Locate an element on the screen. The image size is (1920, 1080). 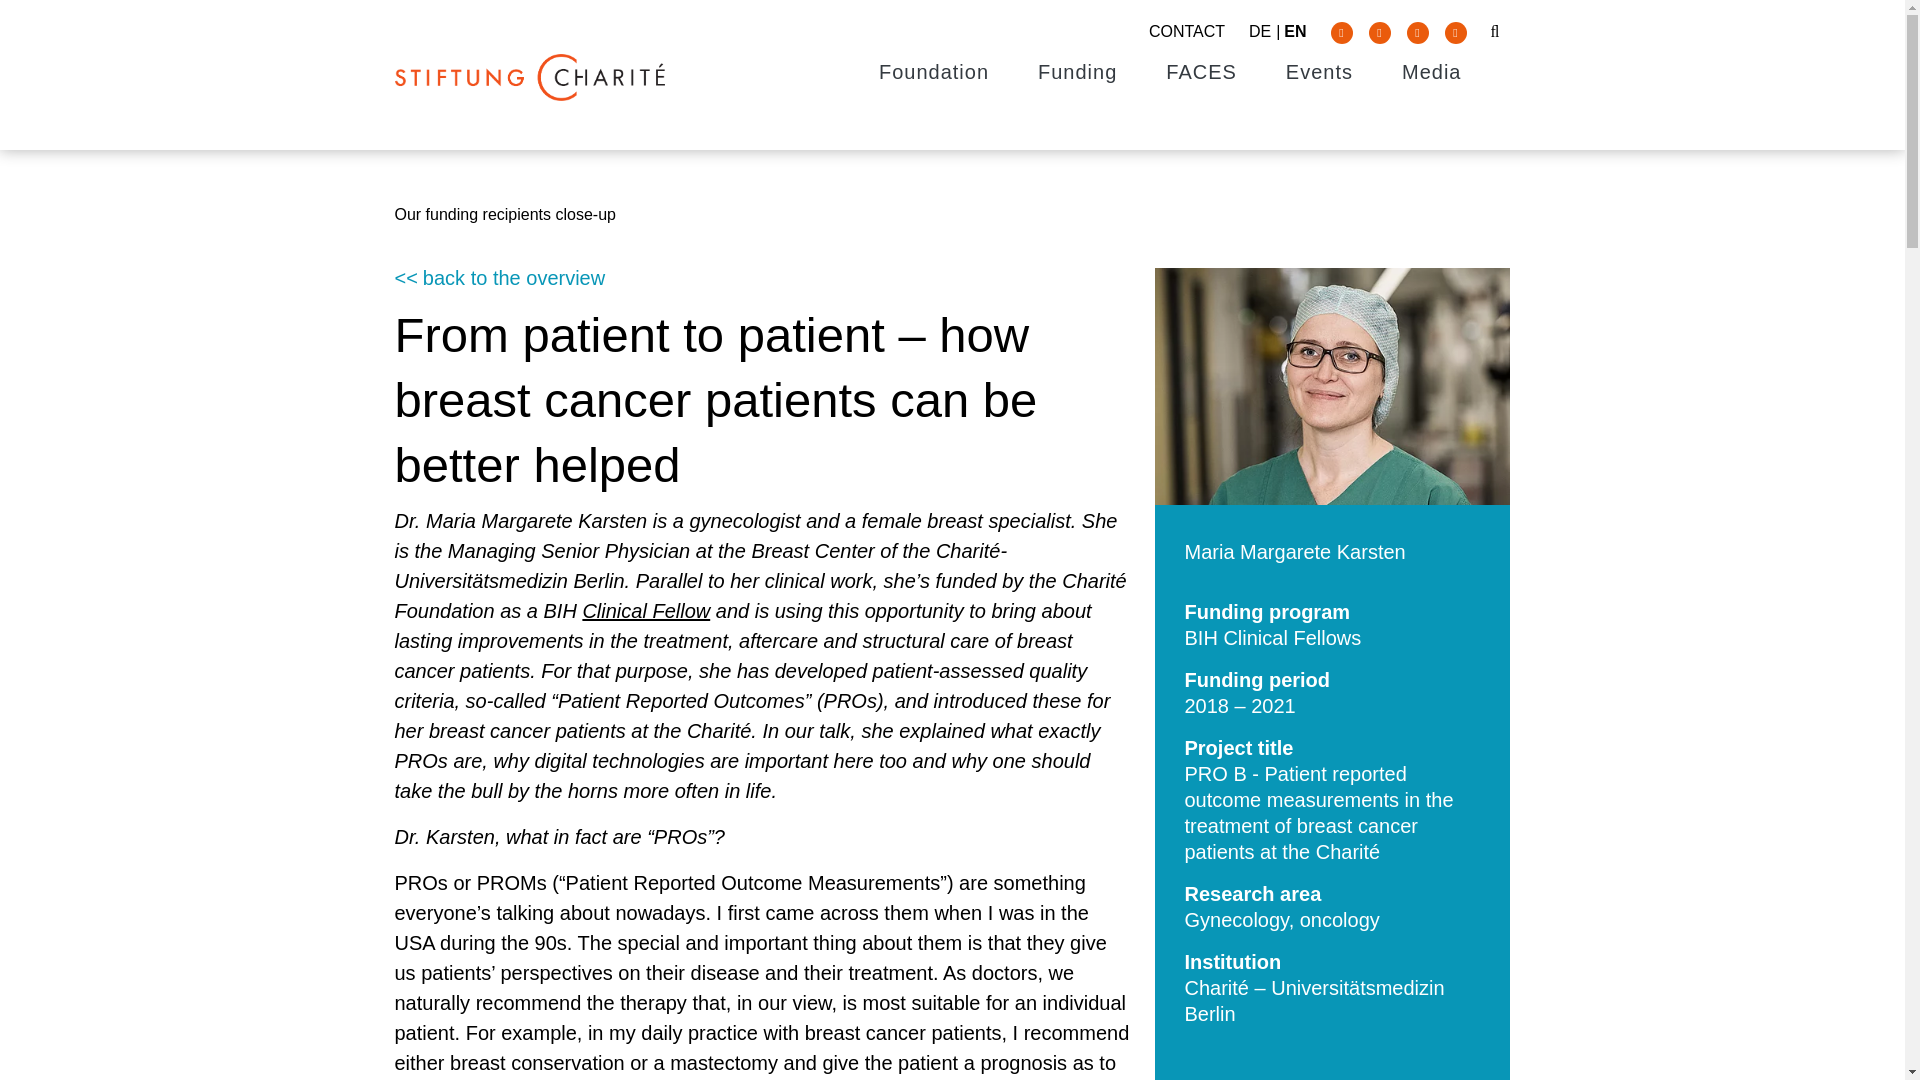
Contact is located at coordinates (1186, 30).